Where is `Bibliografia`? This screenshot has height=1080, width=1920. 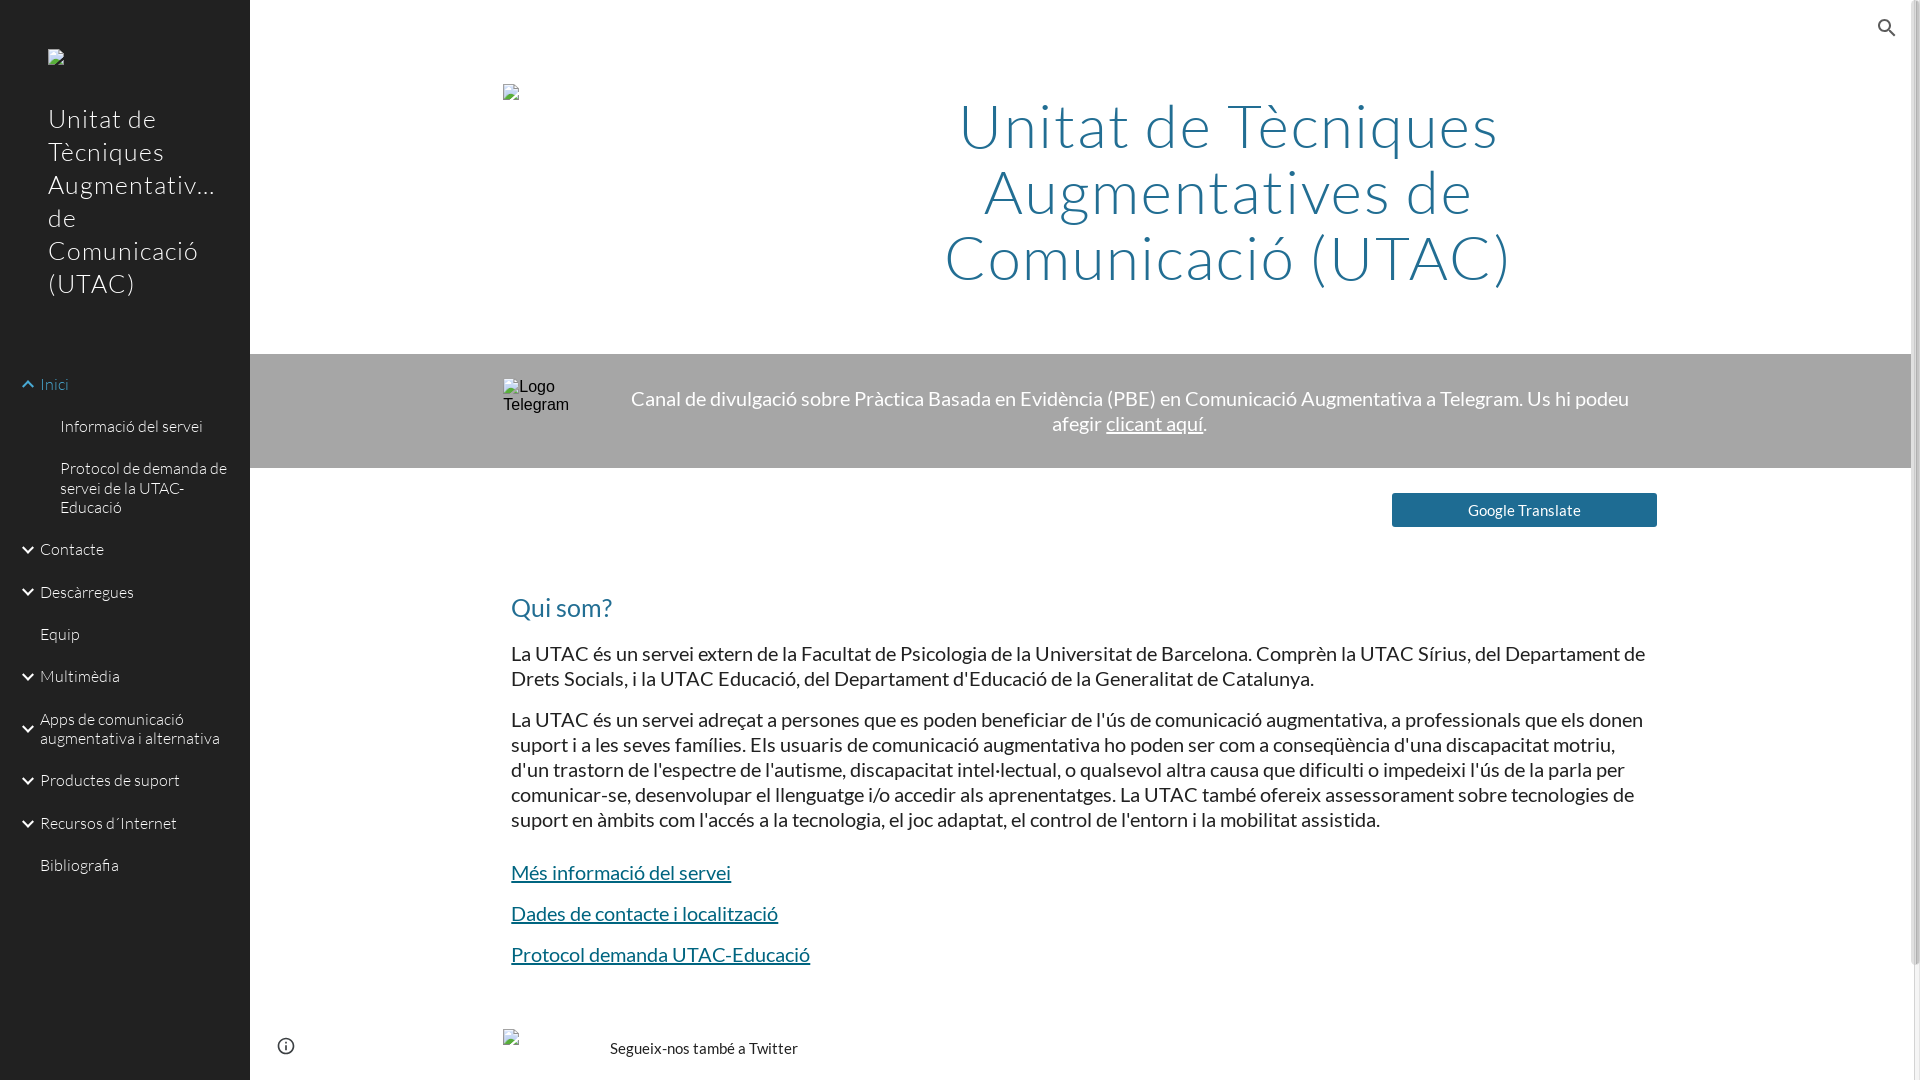 Bibliografia is located at coordinates (137, 866).